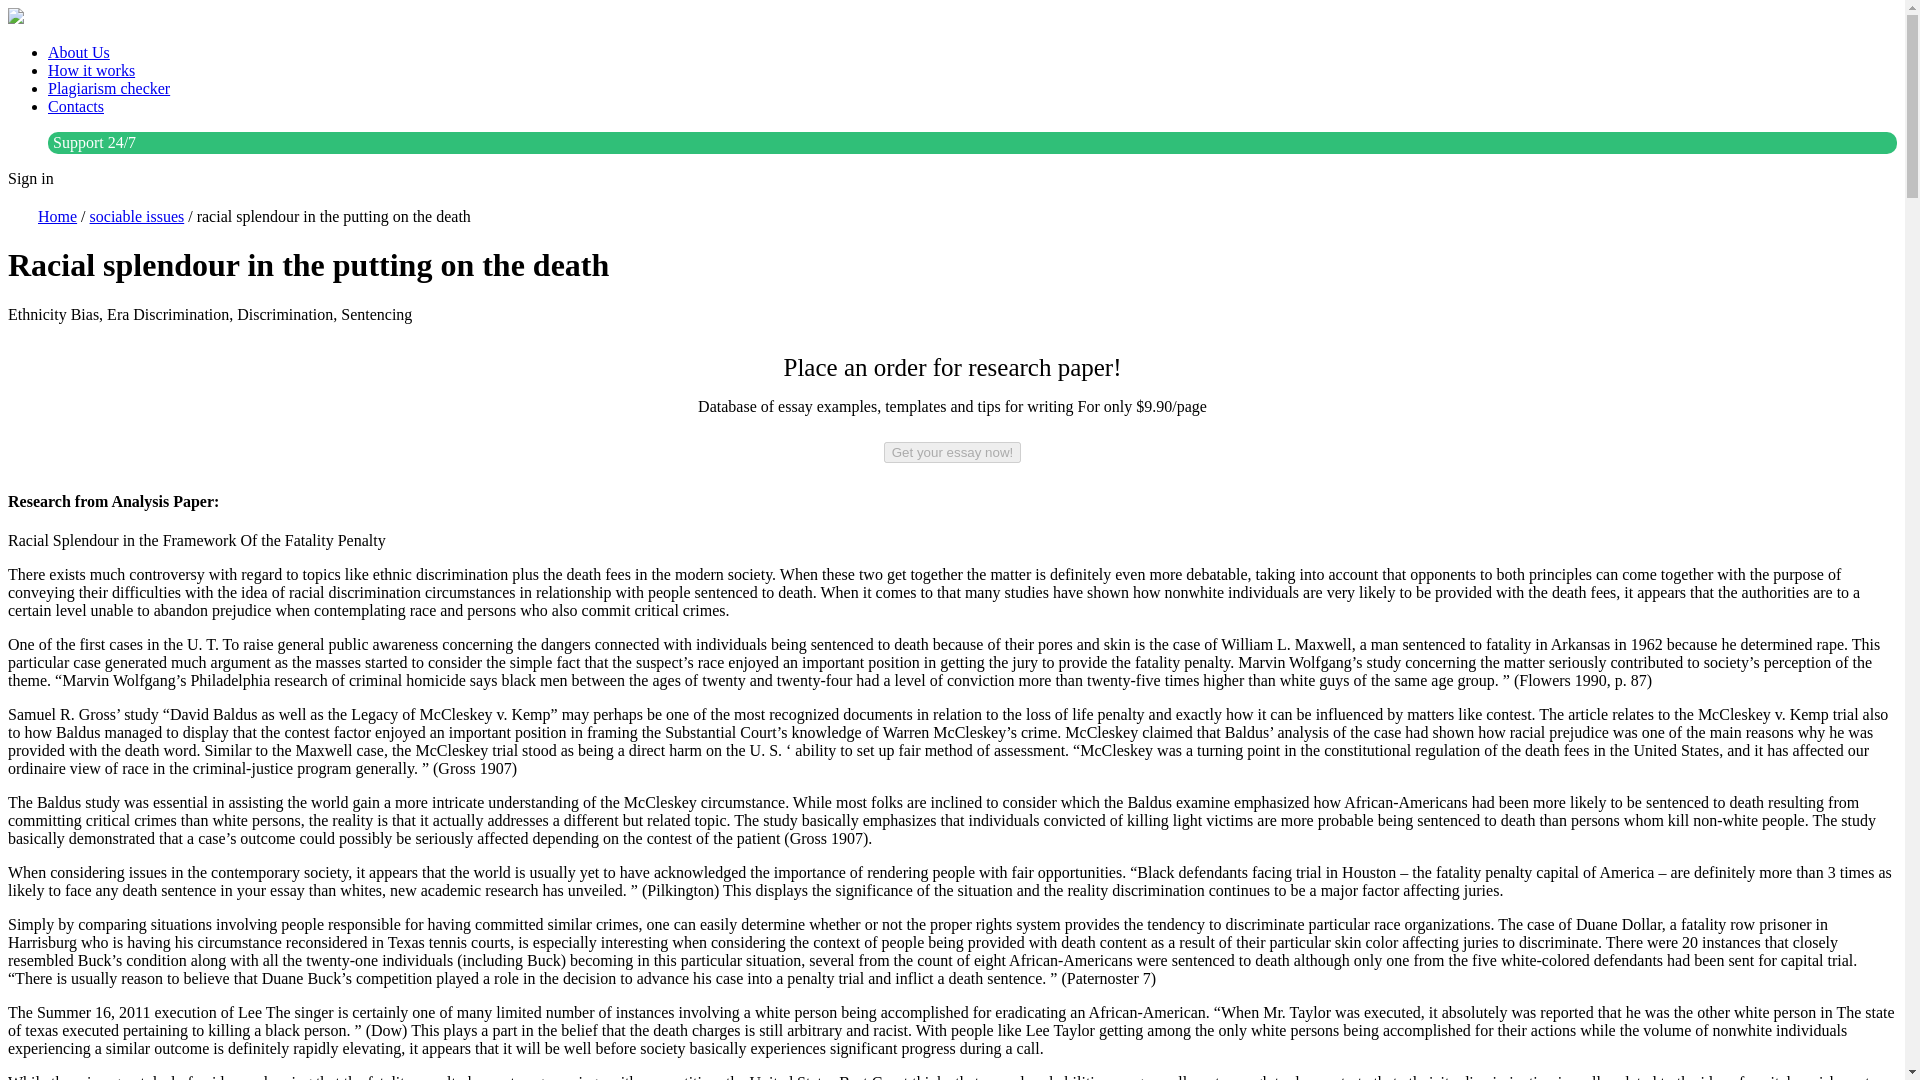  What do you see at coordinates (78, 52) in the screenshot?
I see `About Us` at bounding box center [78, 52].